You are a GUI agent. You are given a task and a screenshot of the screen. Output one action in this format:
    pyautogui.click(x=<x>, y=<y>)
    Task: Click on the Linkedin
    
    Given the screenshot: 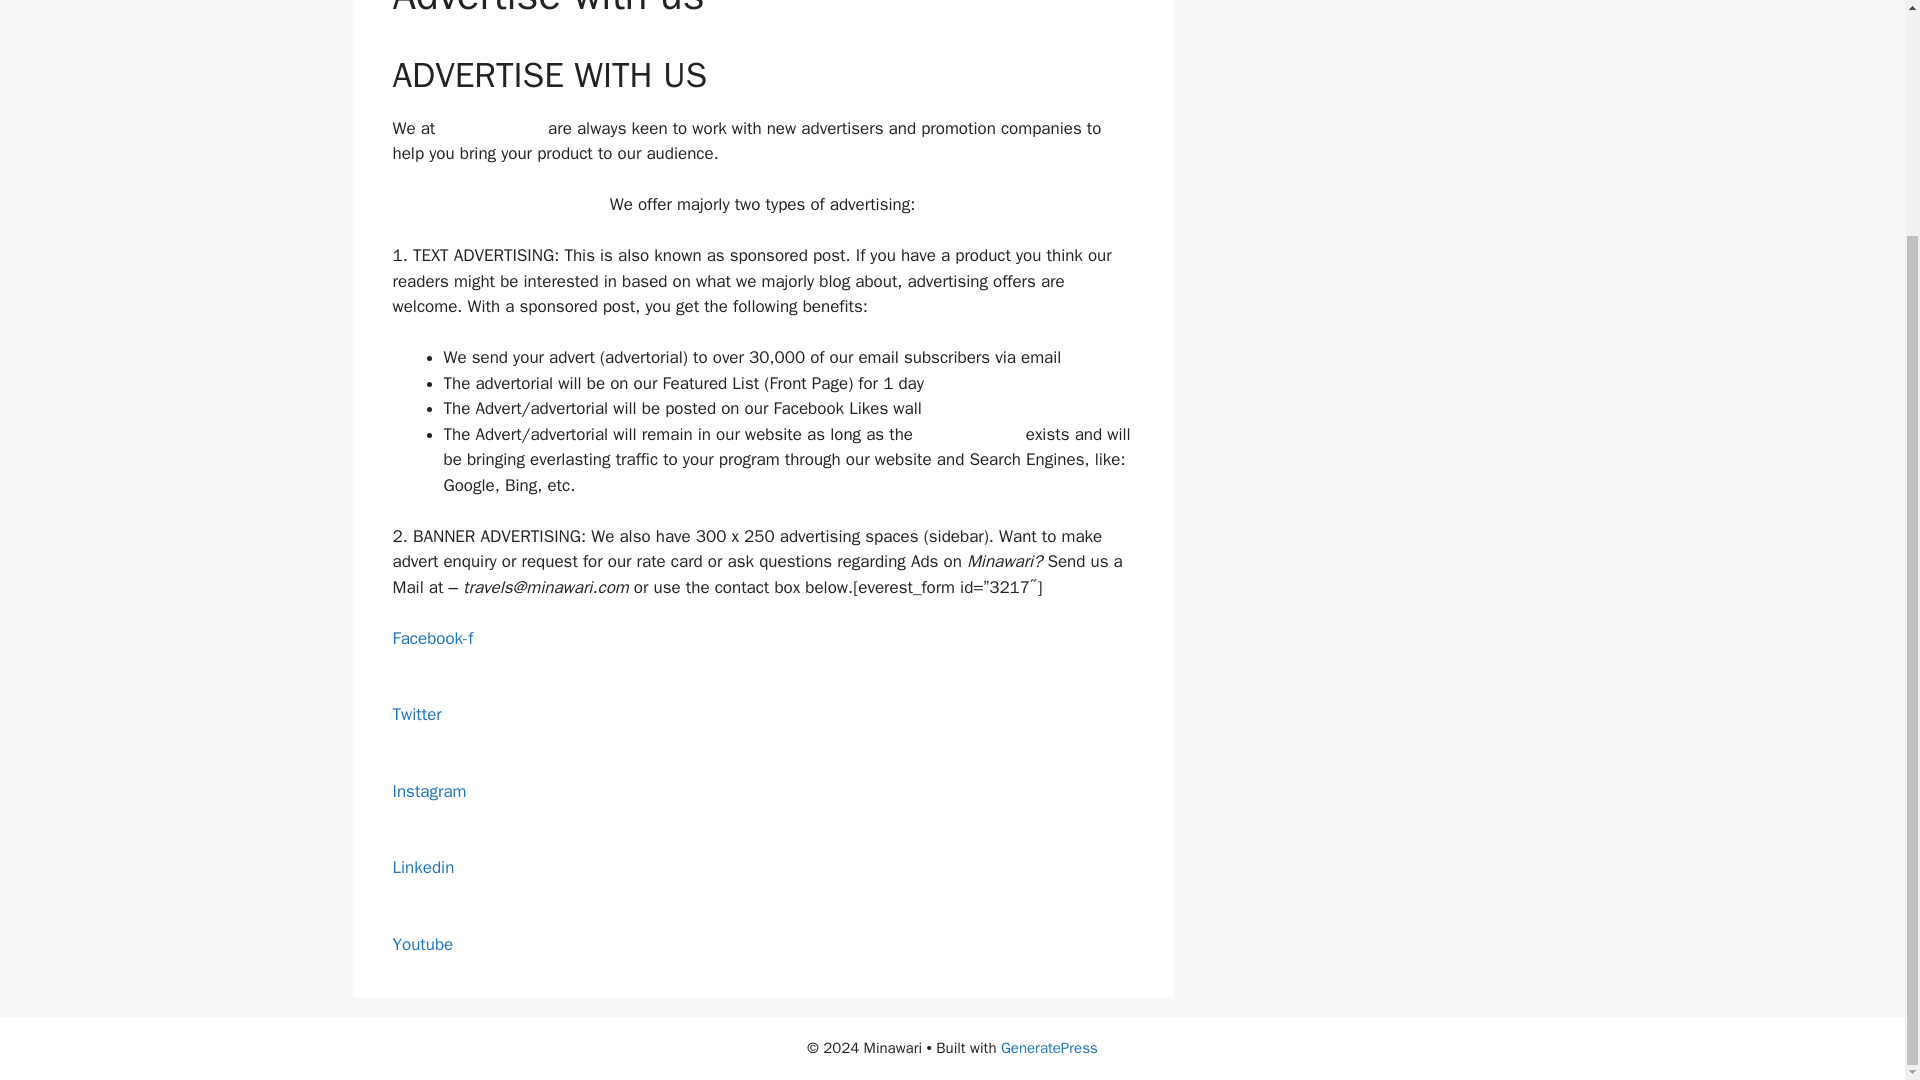 What is the action you would take?
    pyautogui.click(x=422, y=880)
    